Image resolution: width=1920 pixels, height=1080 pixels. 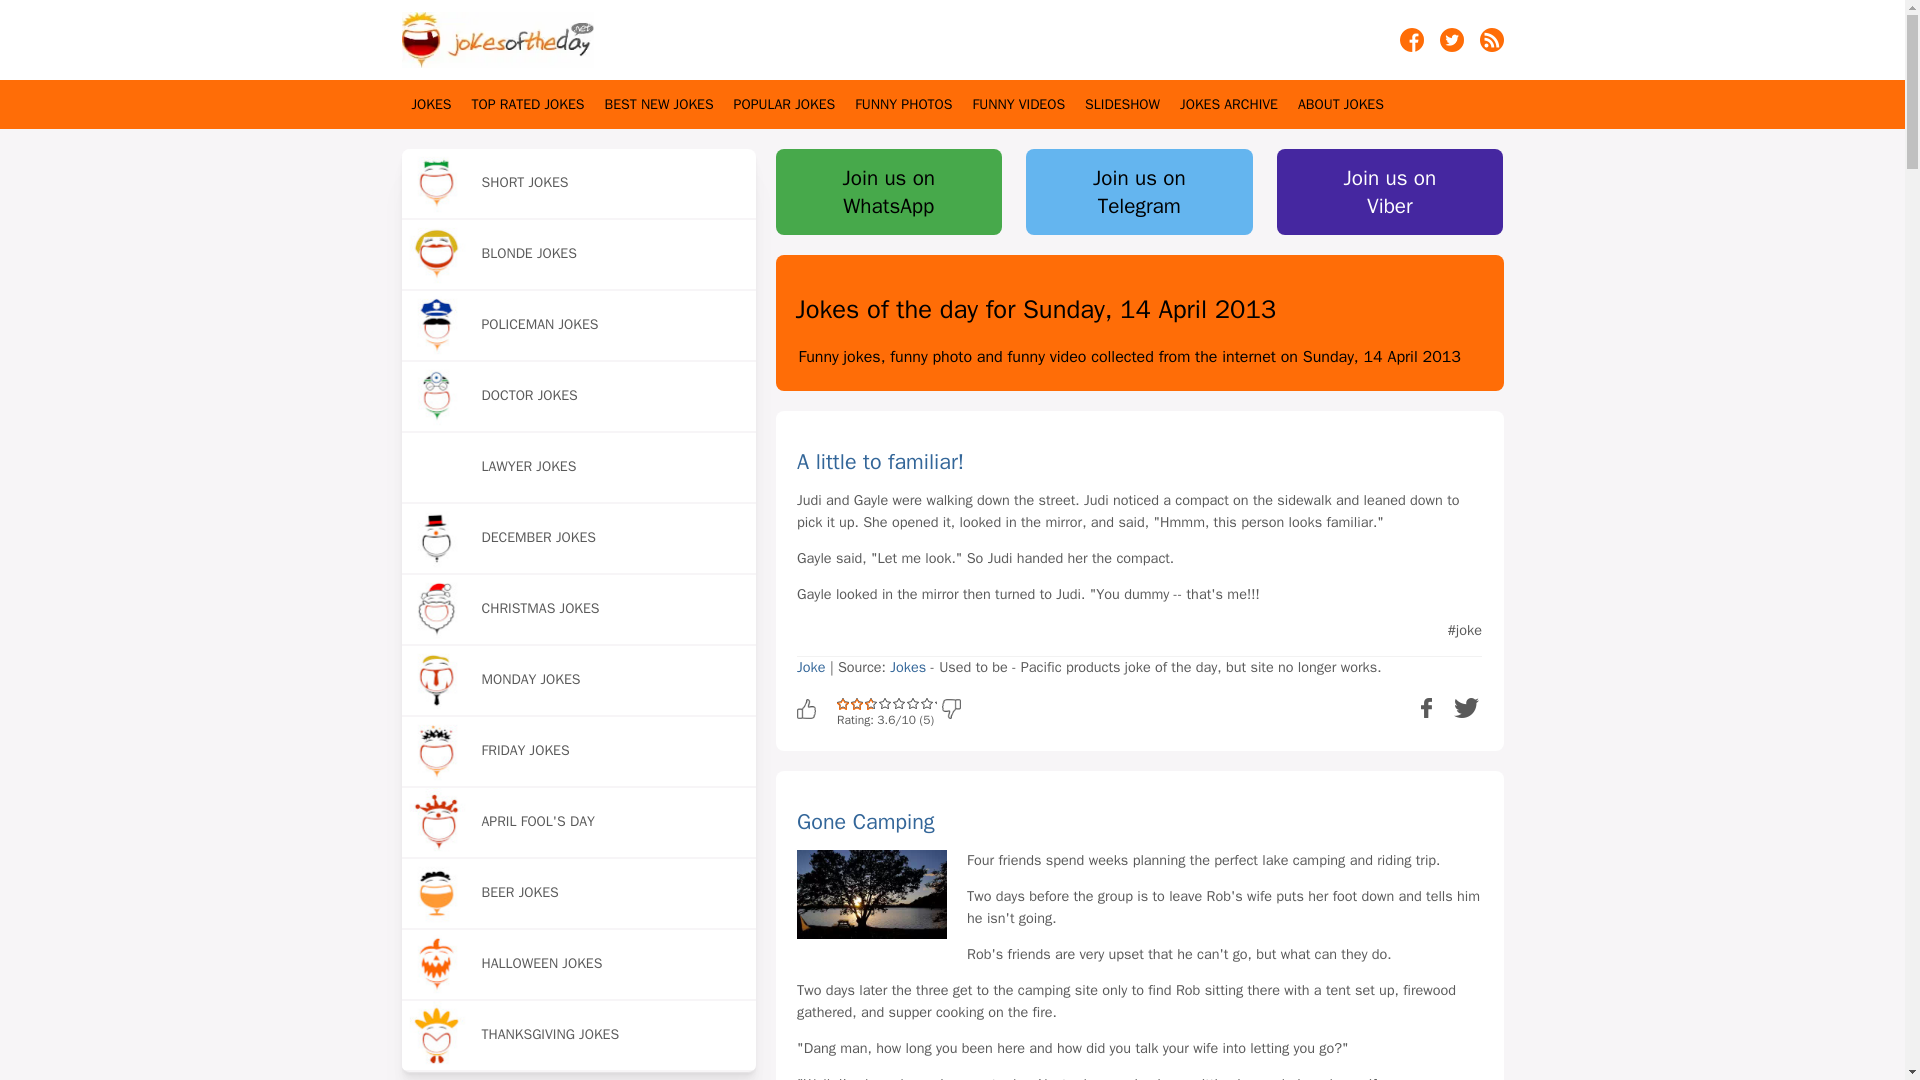 What do you see at coordinates (910, 666) in the screenshot?
I see `Jokes` at bounding box center [910, 666].